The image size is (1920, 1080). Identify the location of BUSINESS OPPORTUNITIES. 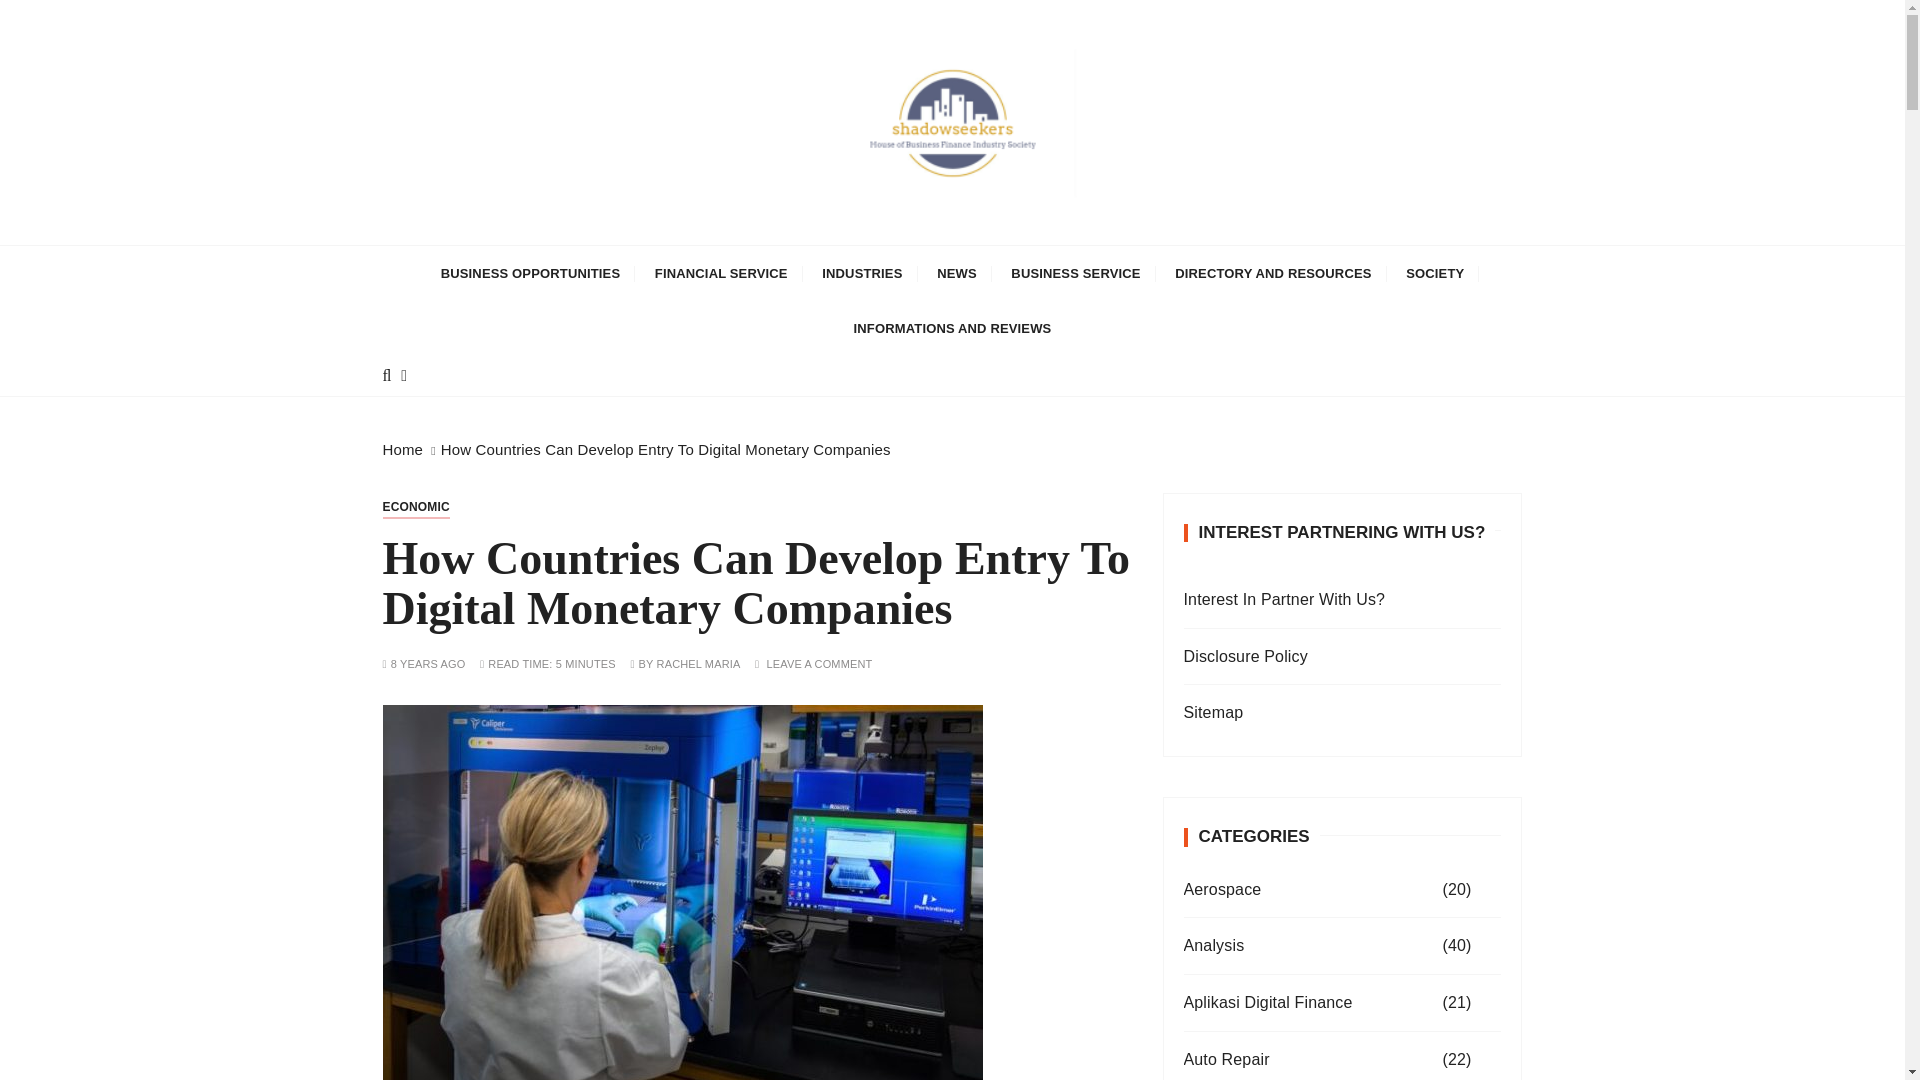
(530, 274).